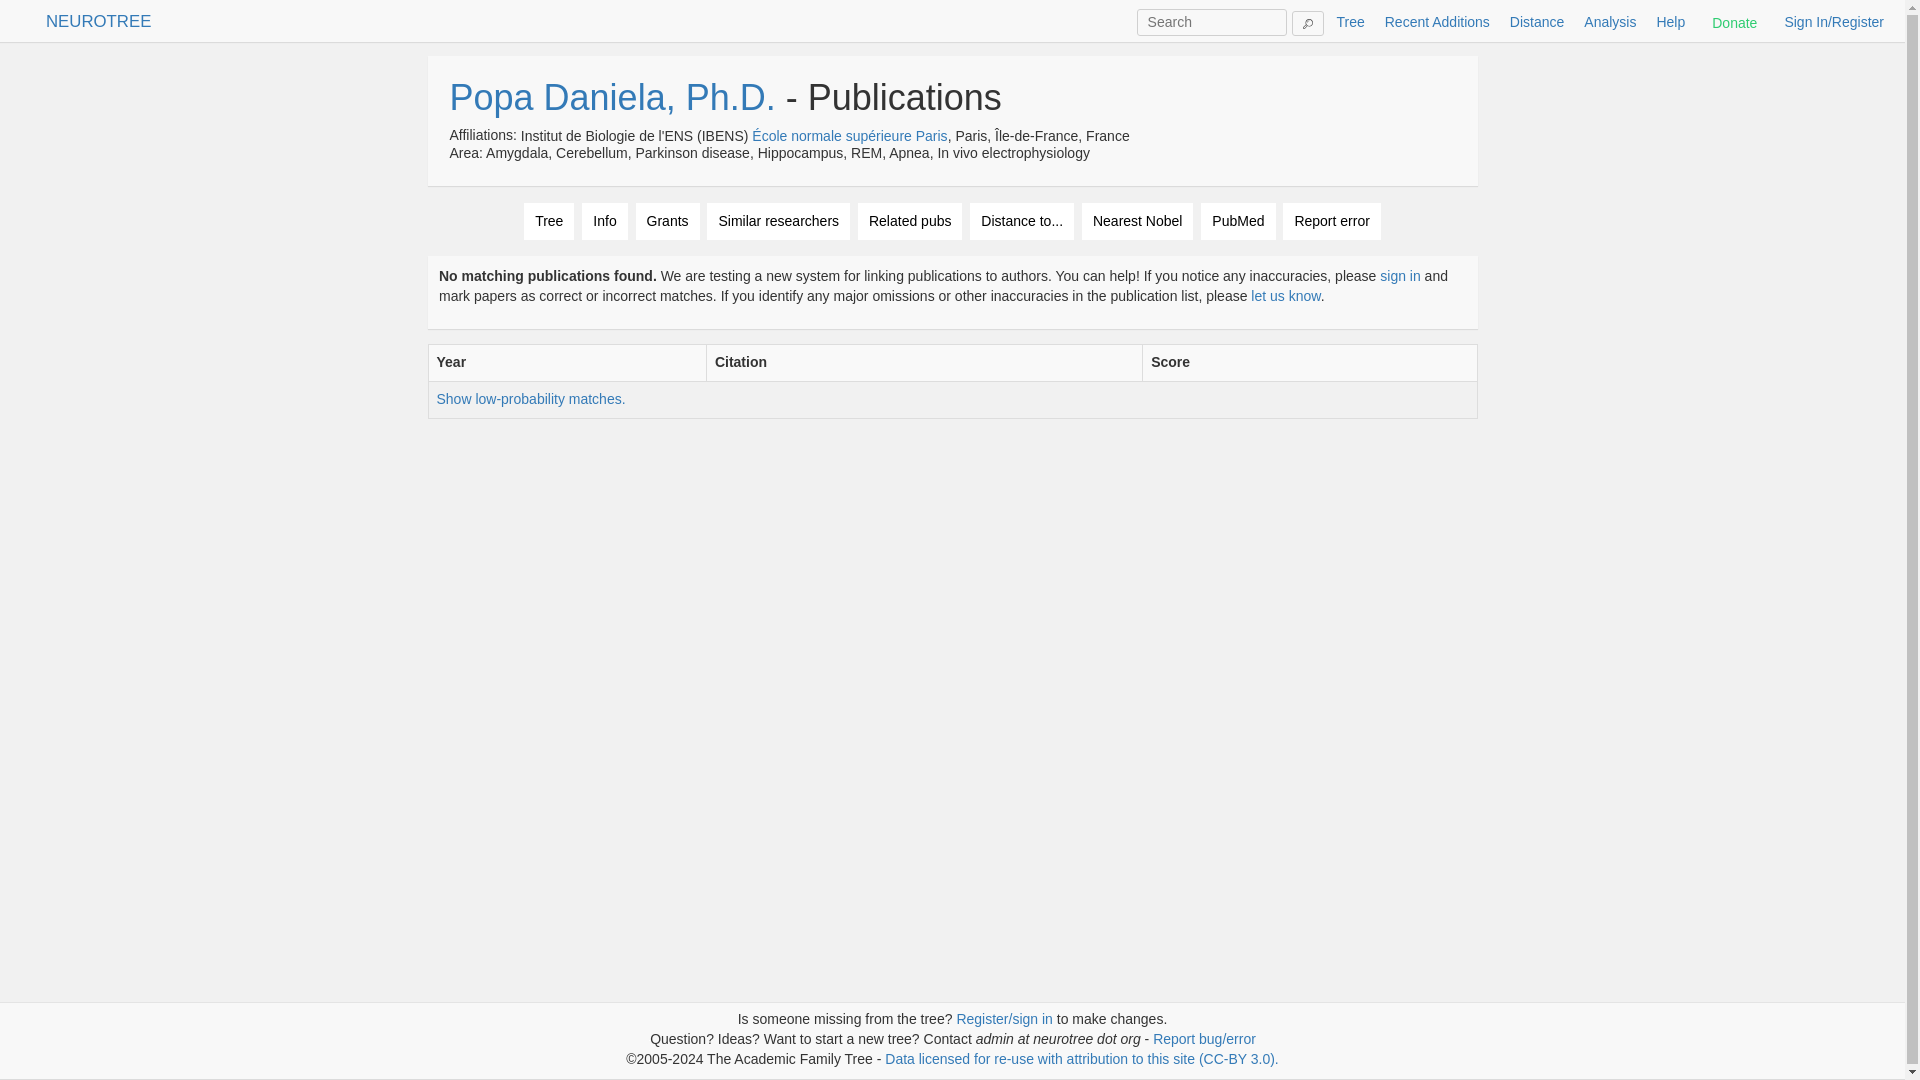 This screenshot has width=1920, height=1080. I want to click on Info, so click(604, 221).